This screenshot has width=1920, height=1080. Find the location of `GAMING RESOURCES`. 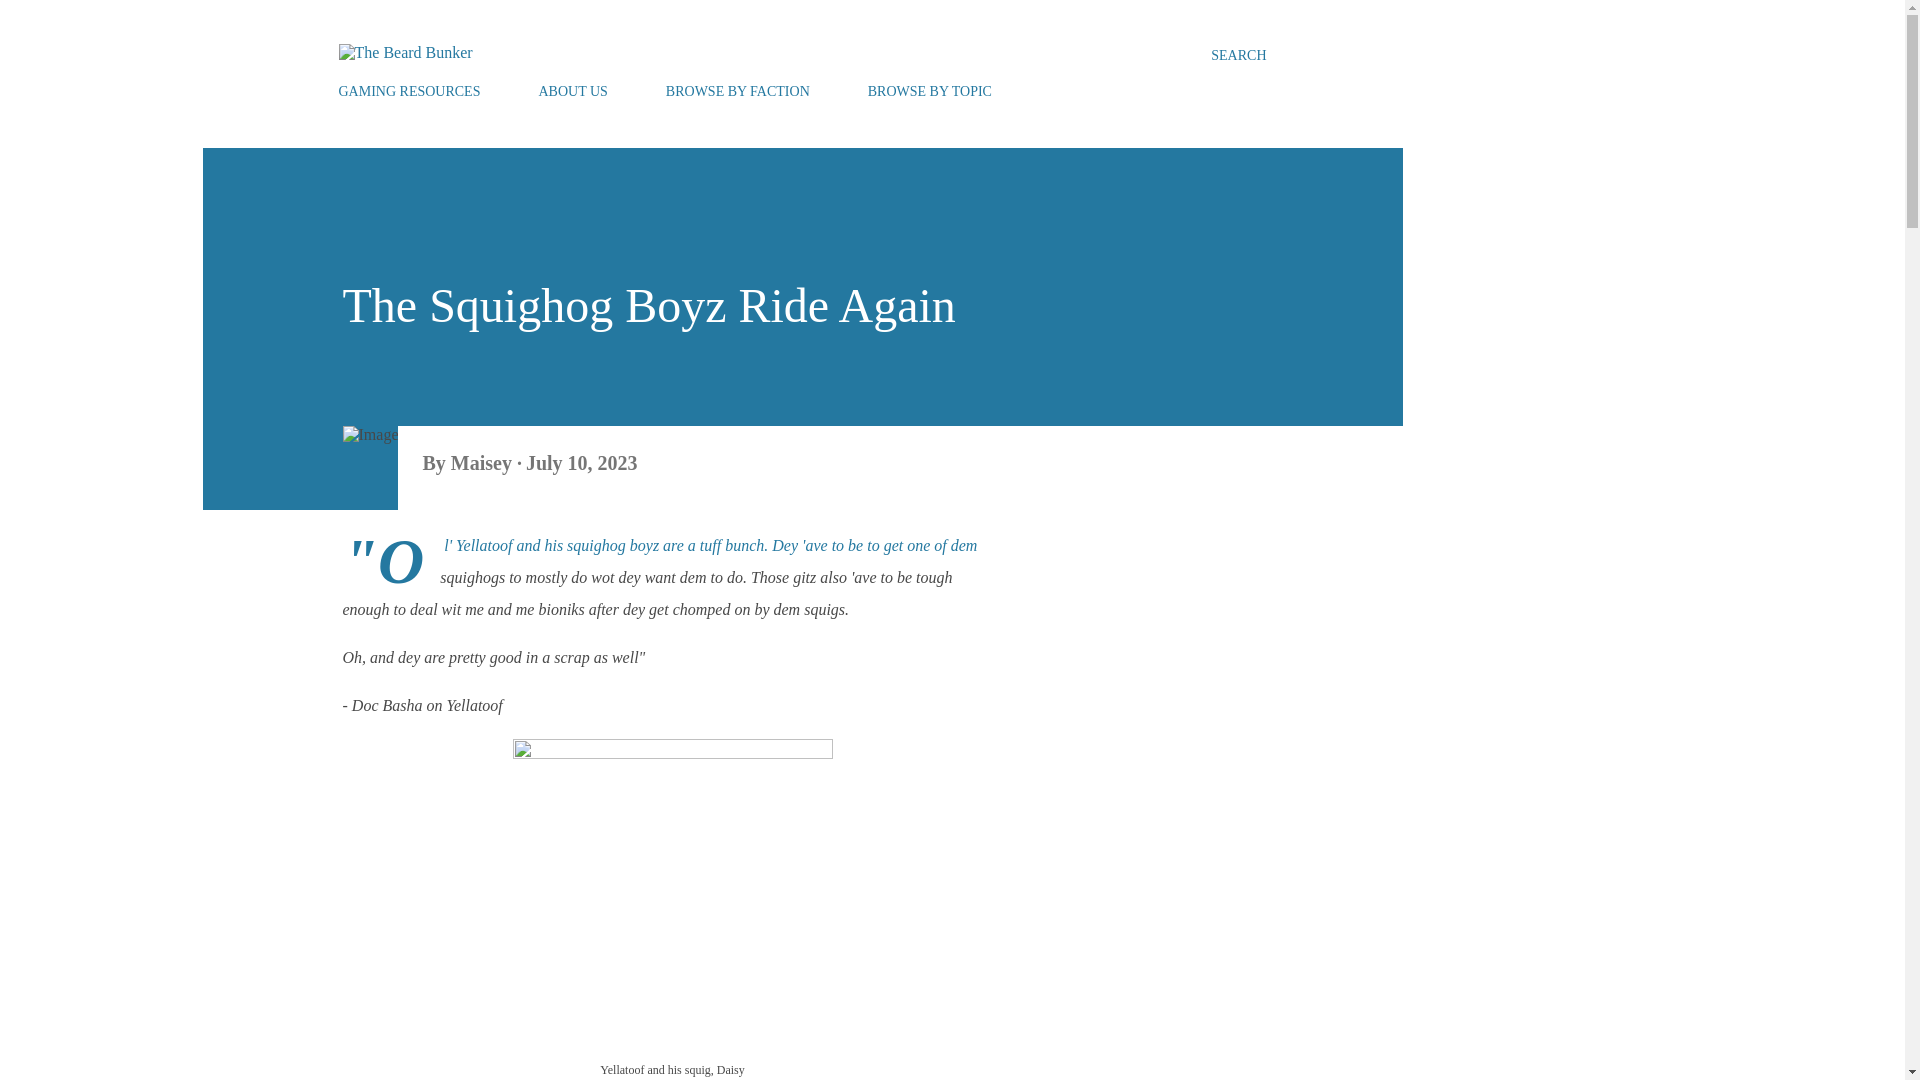

GAMING RESOURCES is located at coordinates (414, 92).